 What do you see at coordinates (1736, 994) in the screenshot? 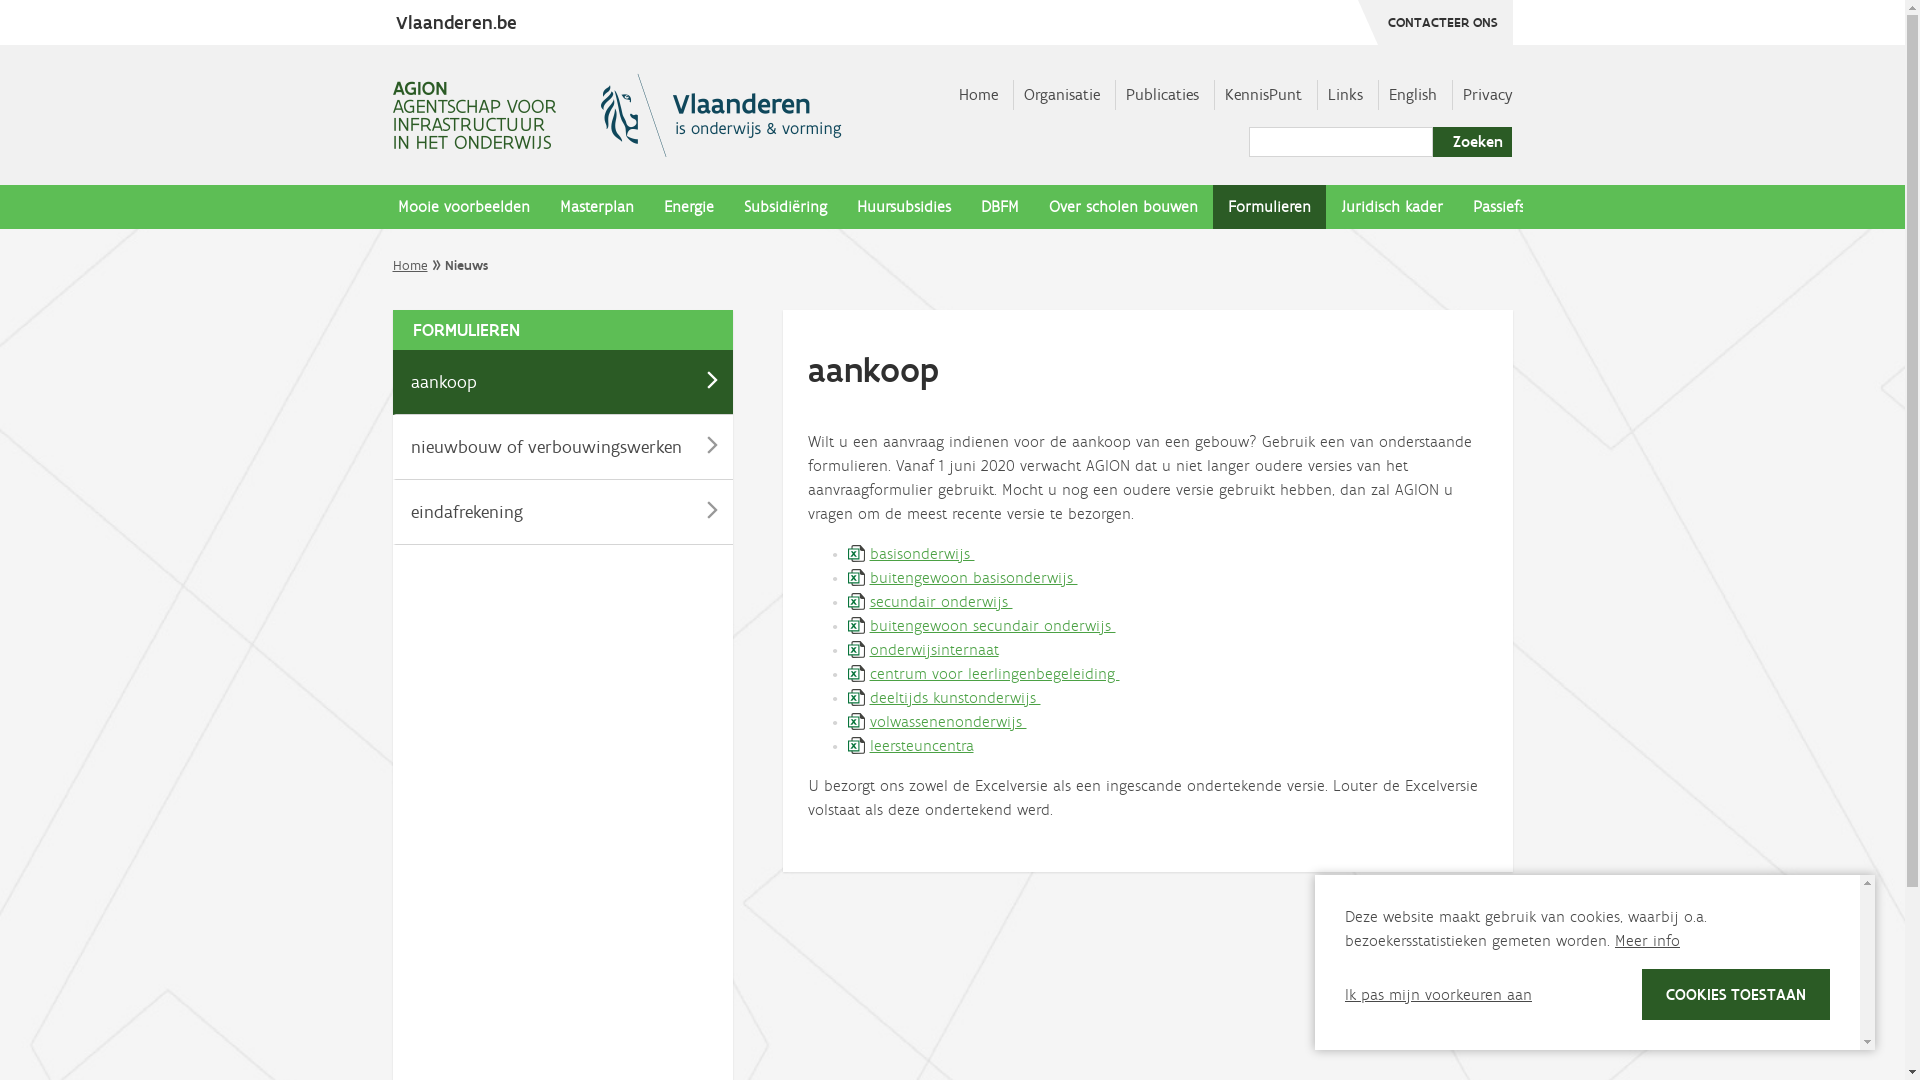
I see `COOKIES TOESTAAN` at bounding box center [1736, 994].